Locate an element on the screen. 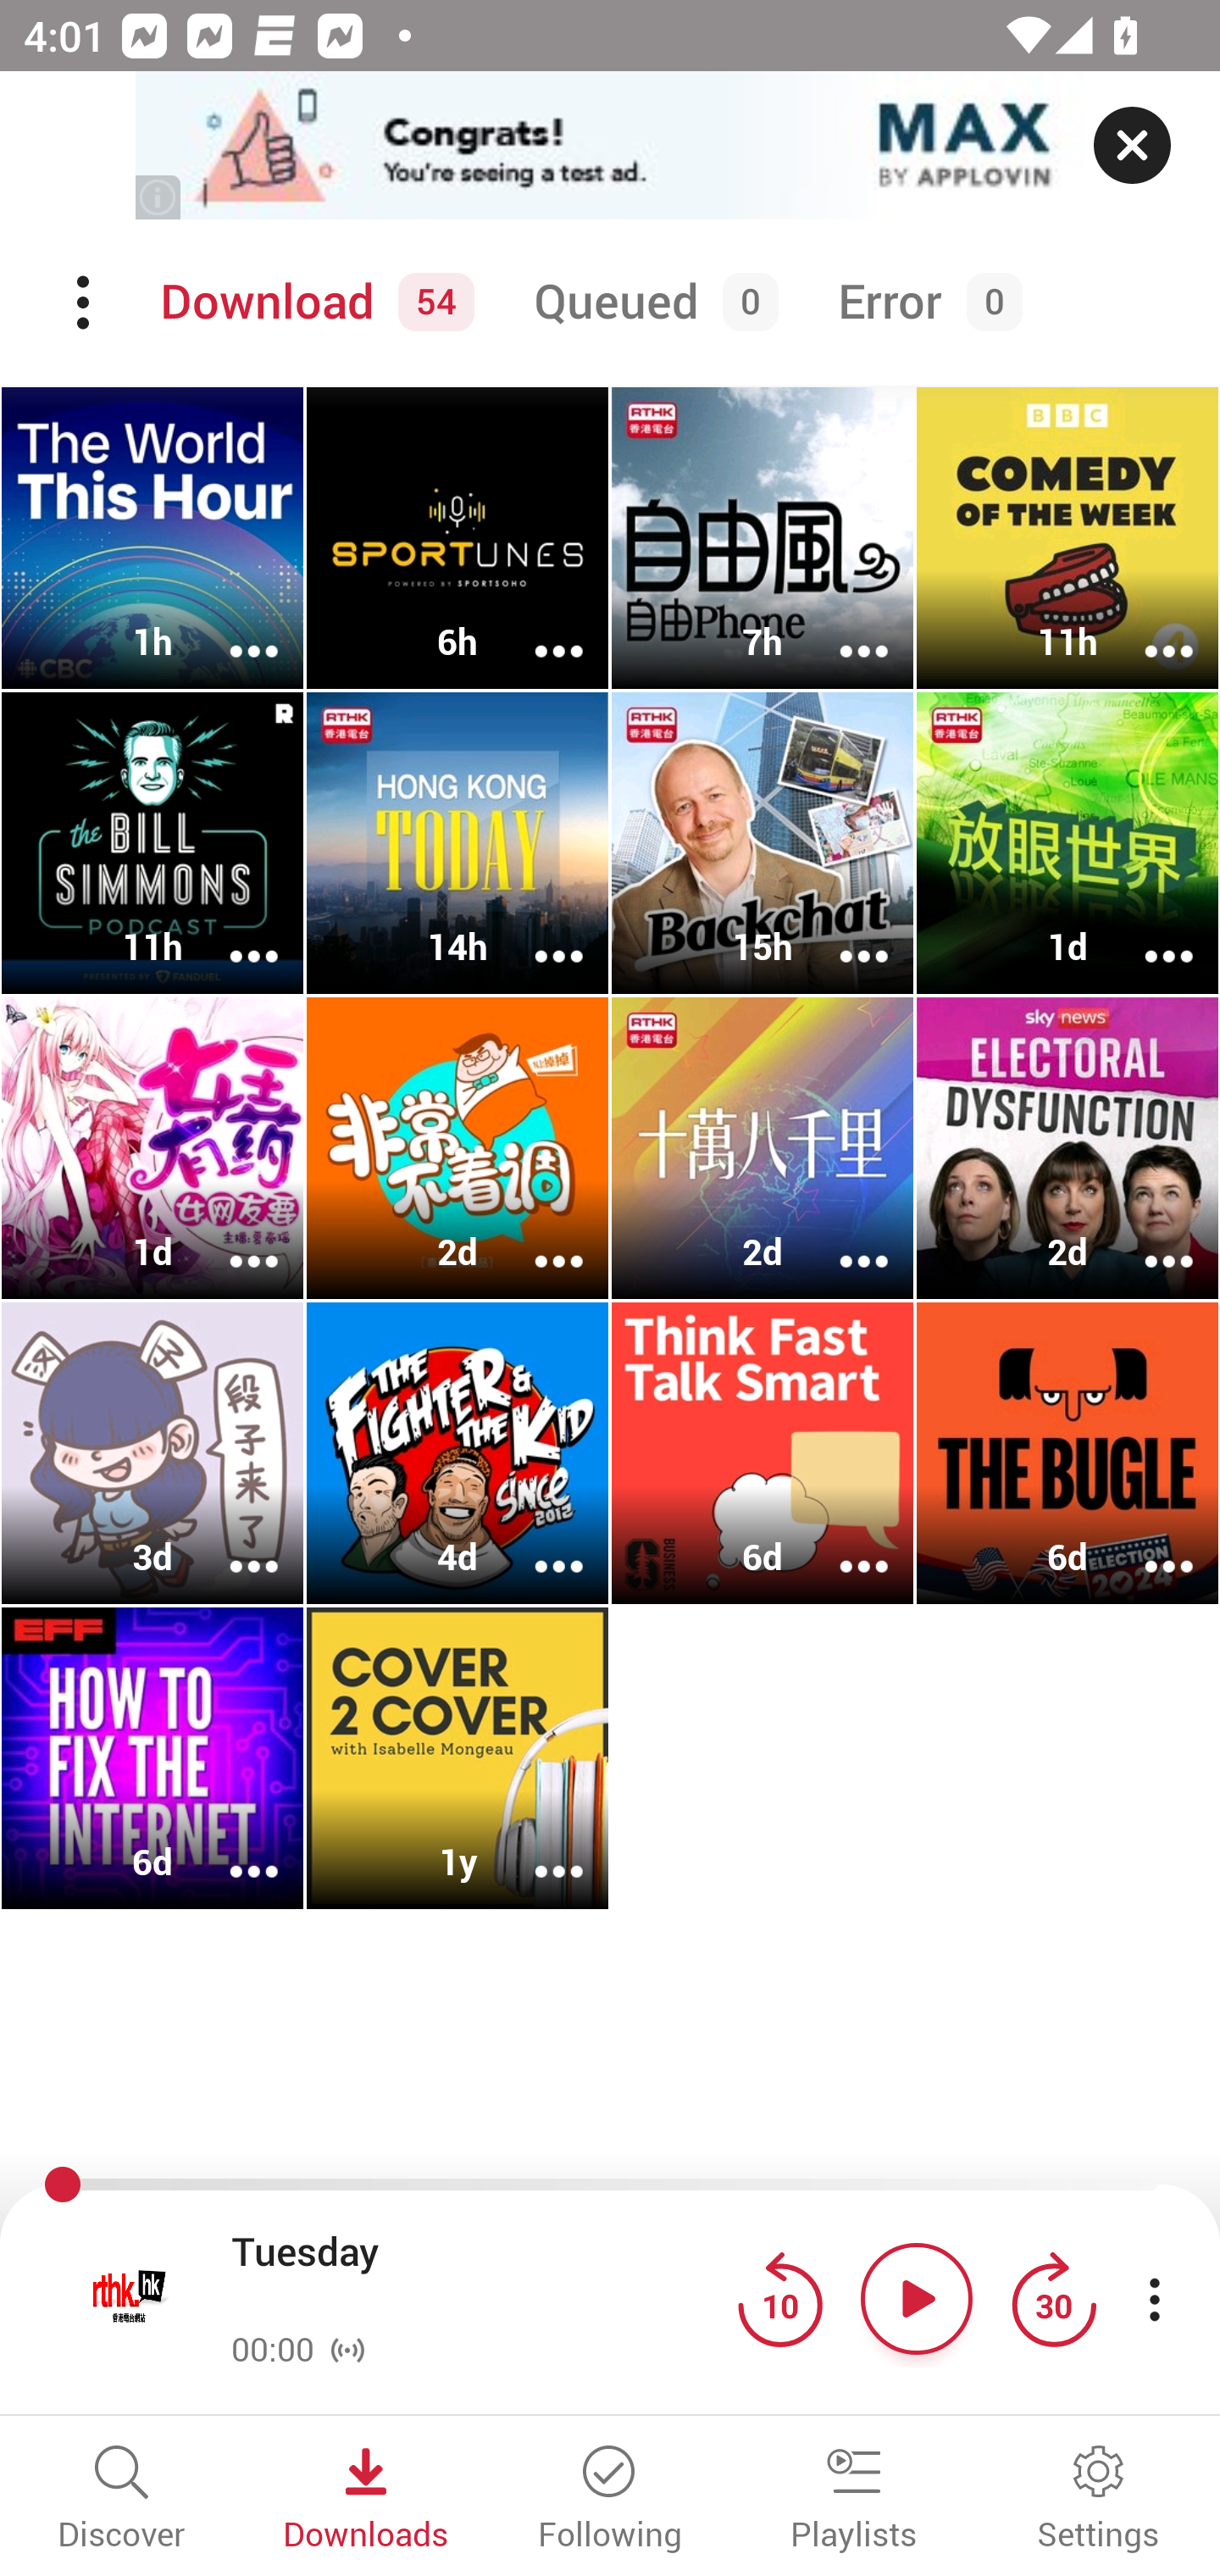  (i) is located at coordinates (159, 197).